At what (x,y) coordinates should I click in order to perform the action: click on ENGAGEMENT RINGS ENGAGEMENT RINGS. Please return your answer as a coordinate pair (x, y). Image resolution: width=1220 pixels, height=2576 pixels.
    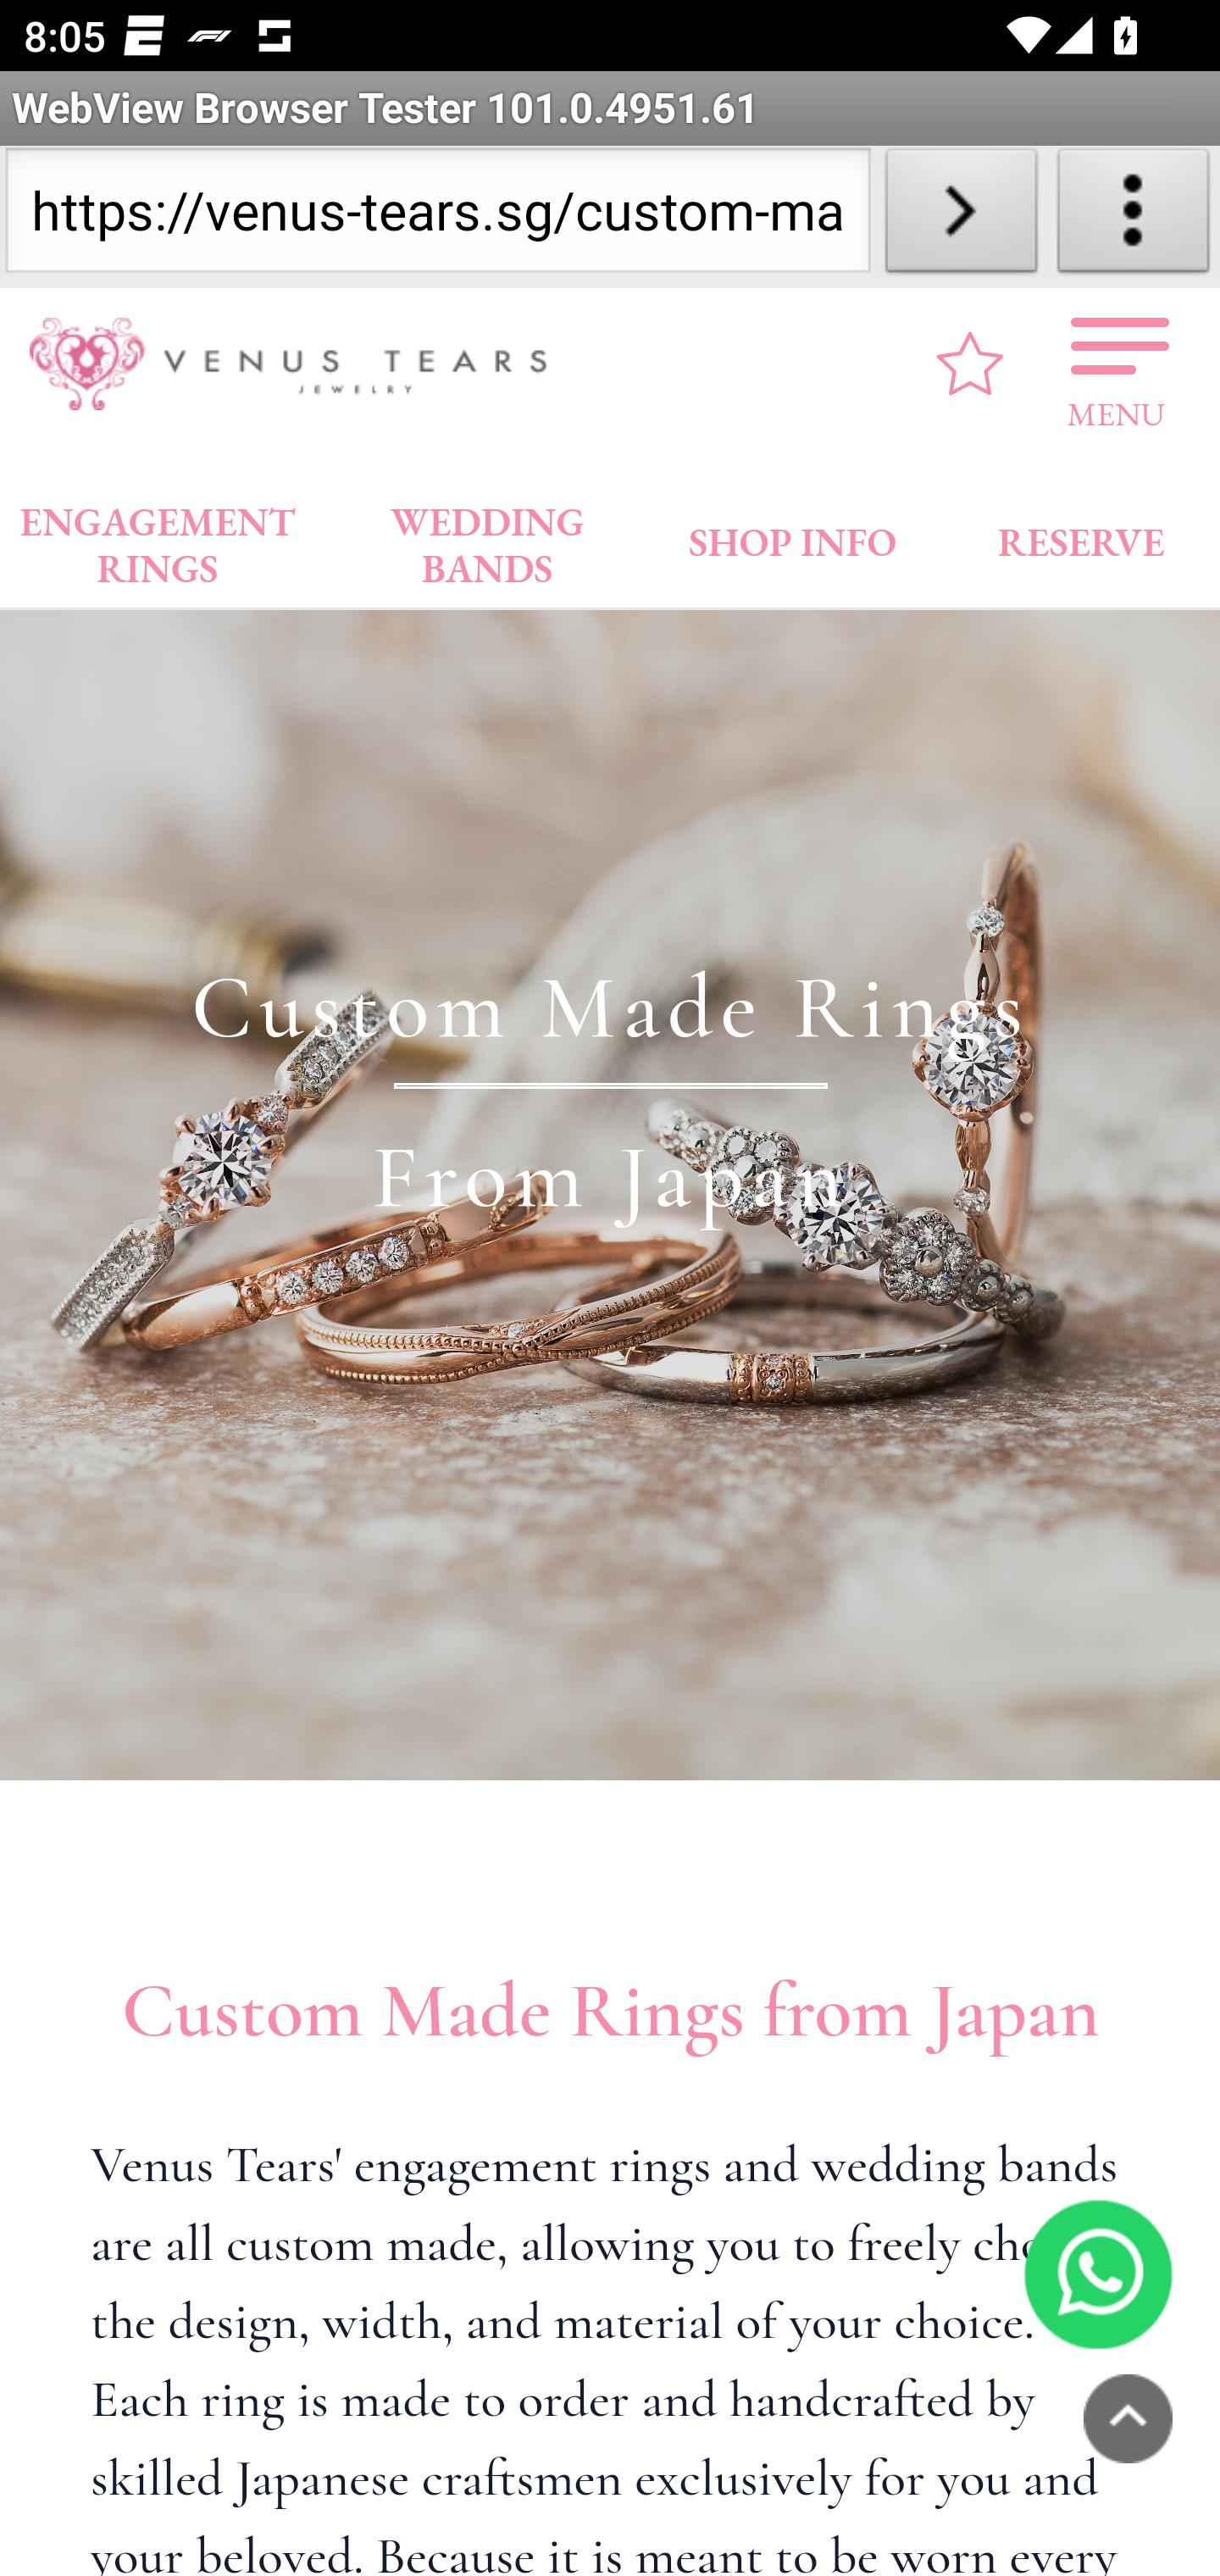
    Looking at the image, I should click on (158, 537).